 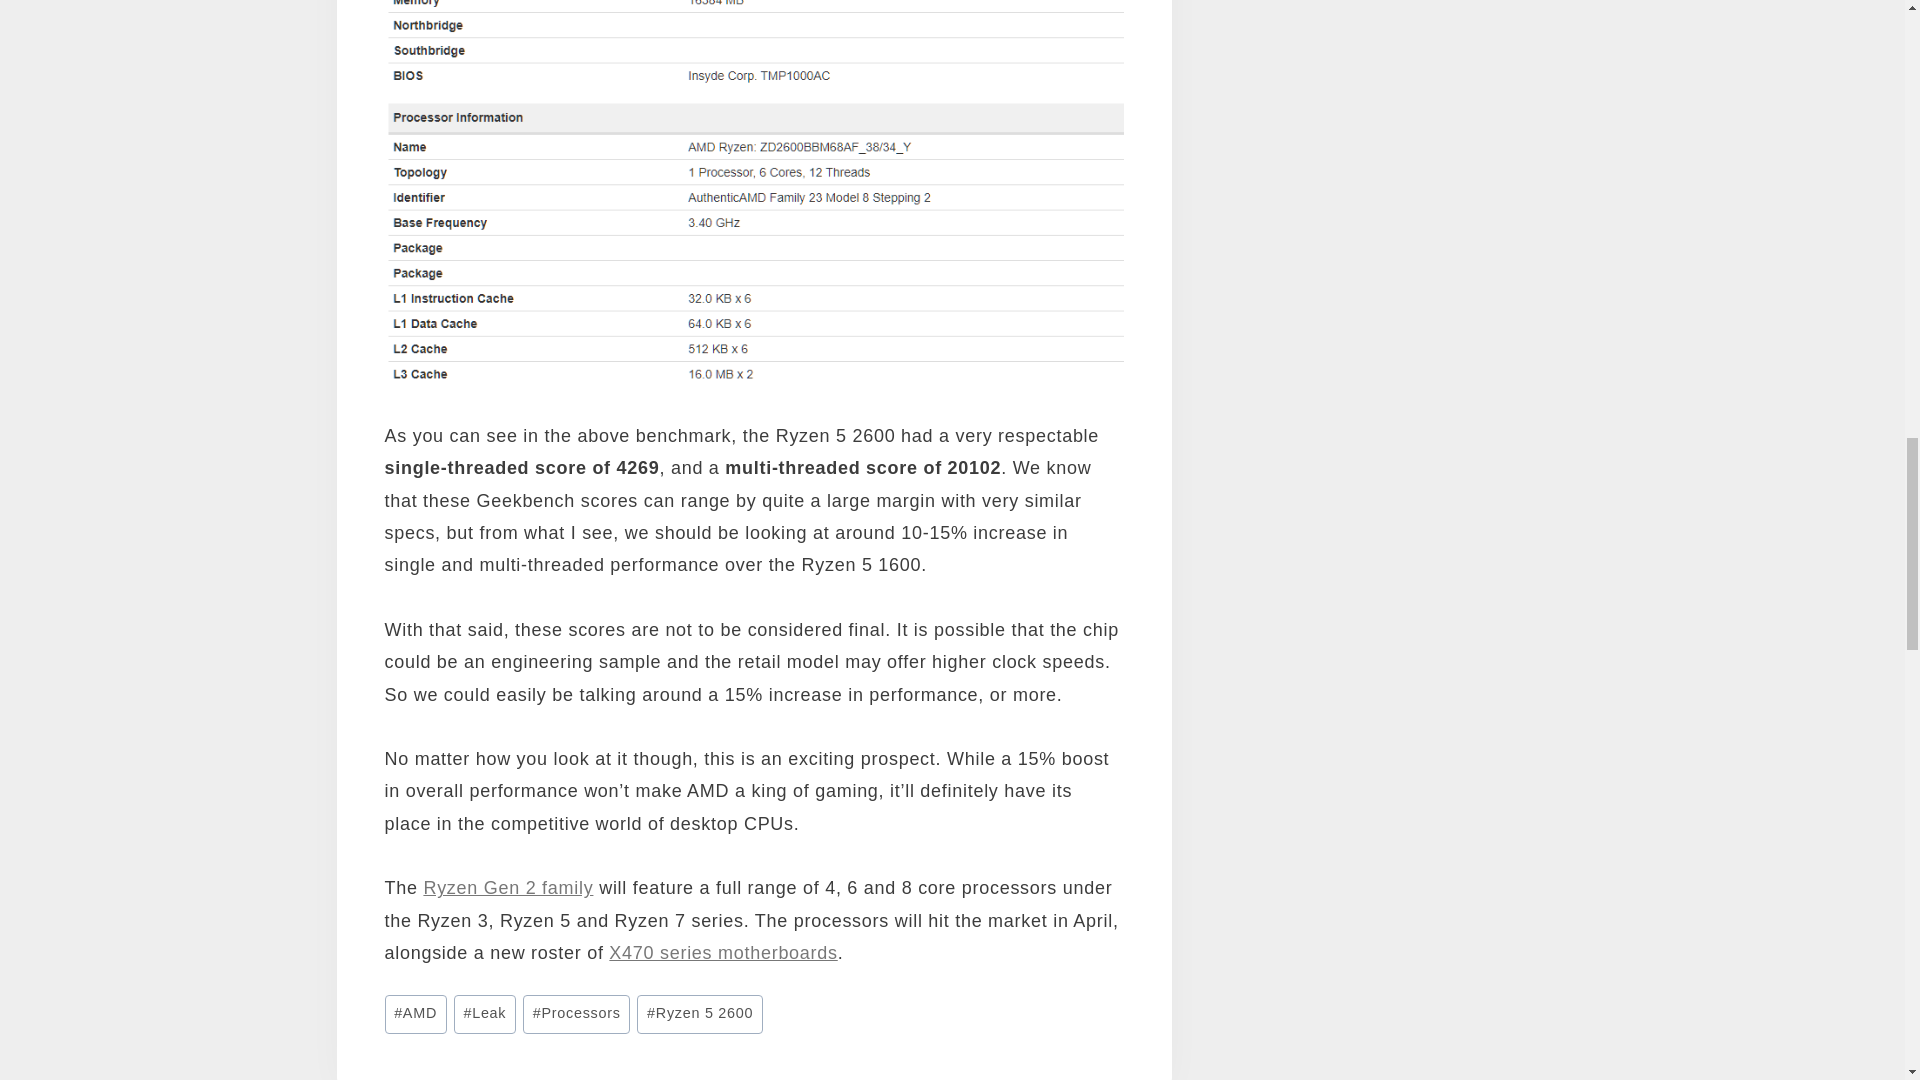 I want to click on Leak, so click(x=484, y=1014).